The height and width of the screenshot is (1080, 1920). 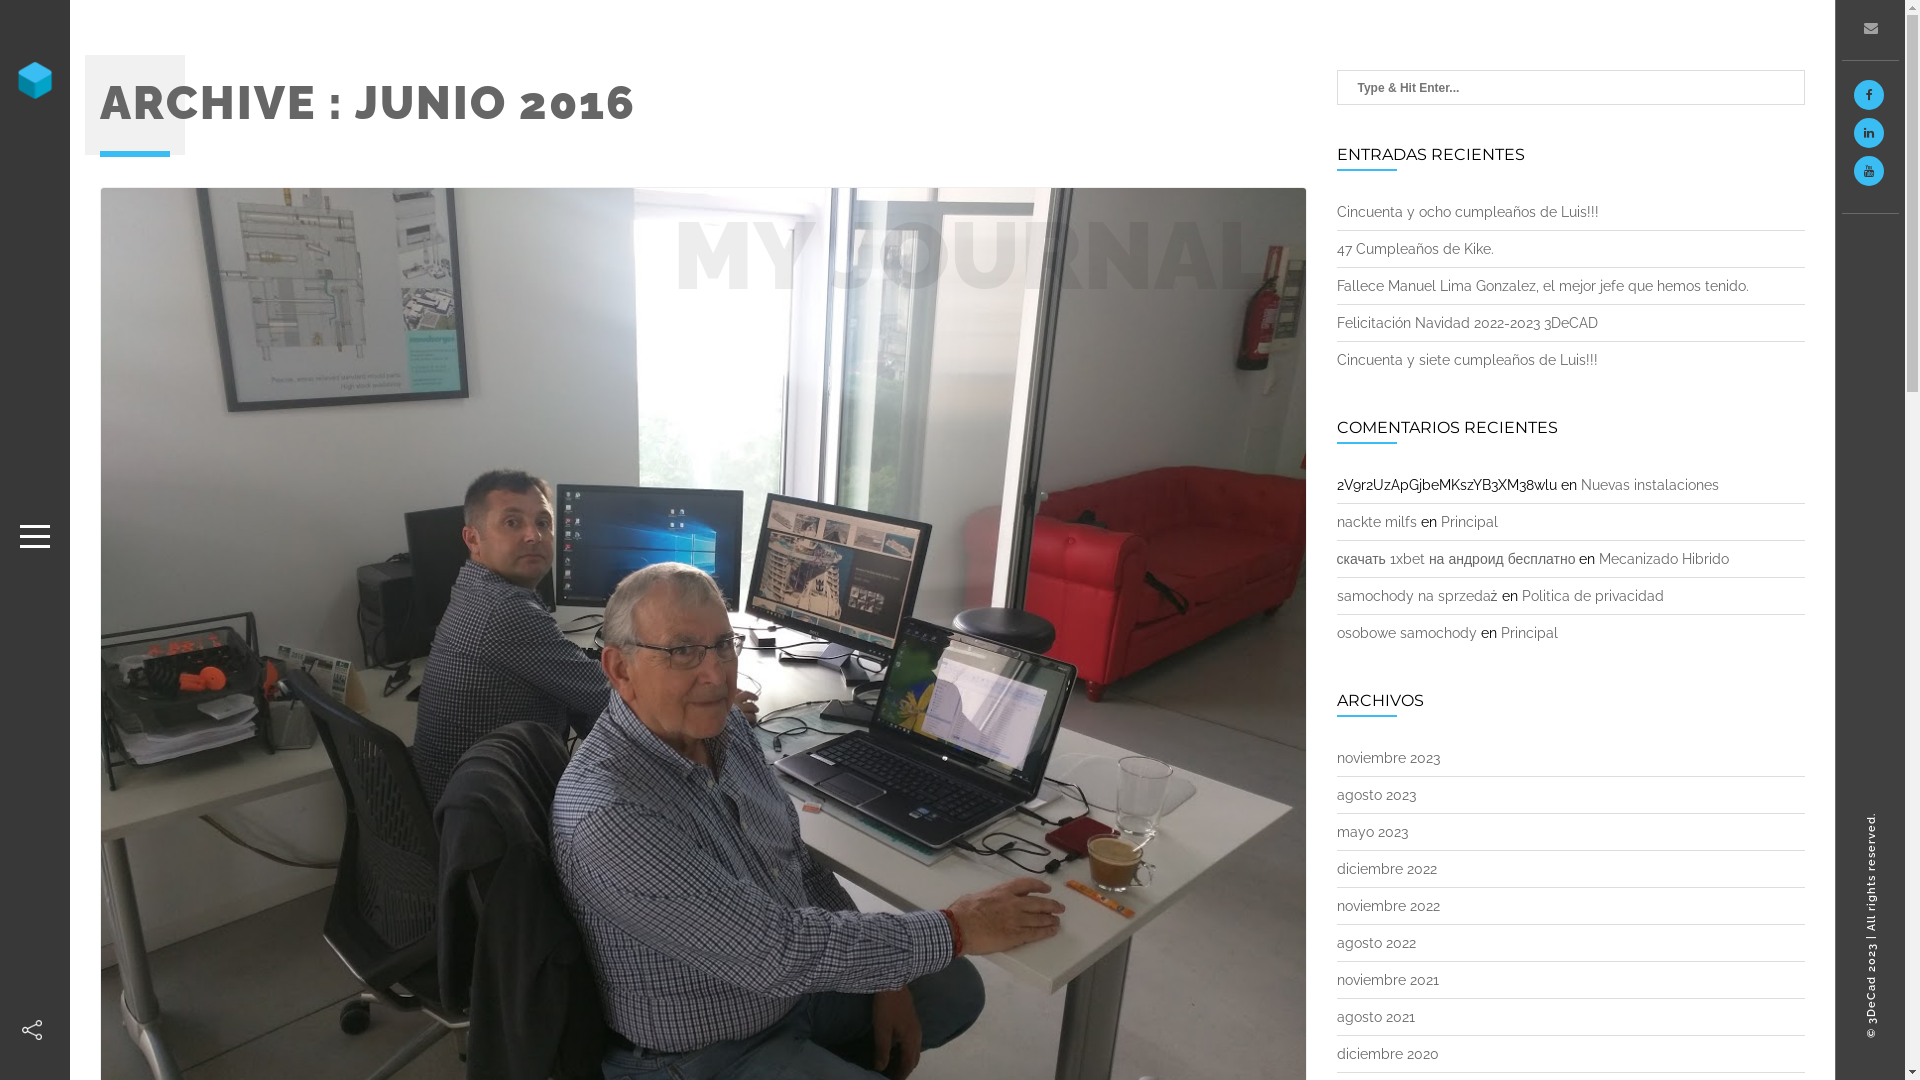 I want to click on osobowe samochody, so click(x=1406, y=633).